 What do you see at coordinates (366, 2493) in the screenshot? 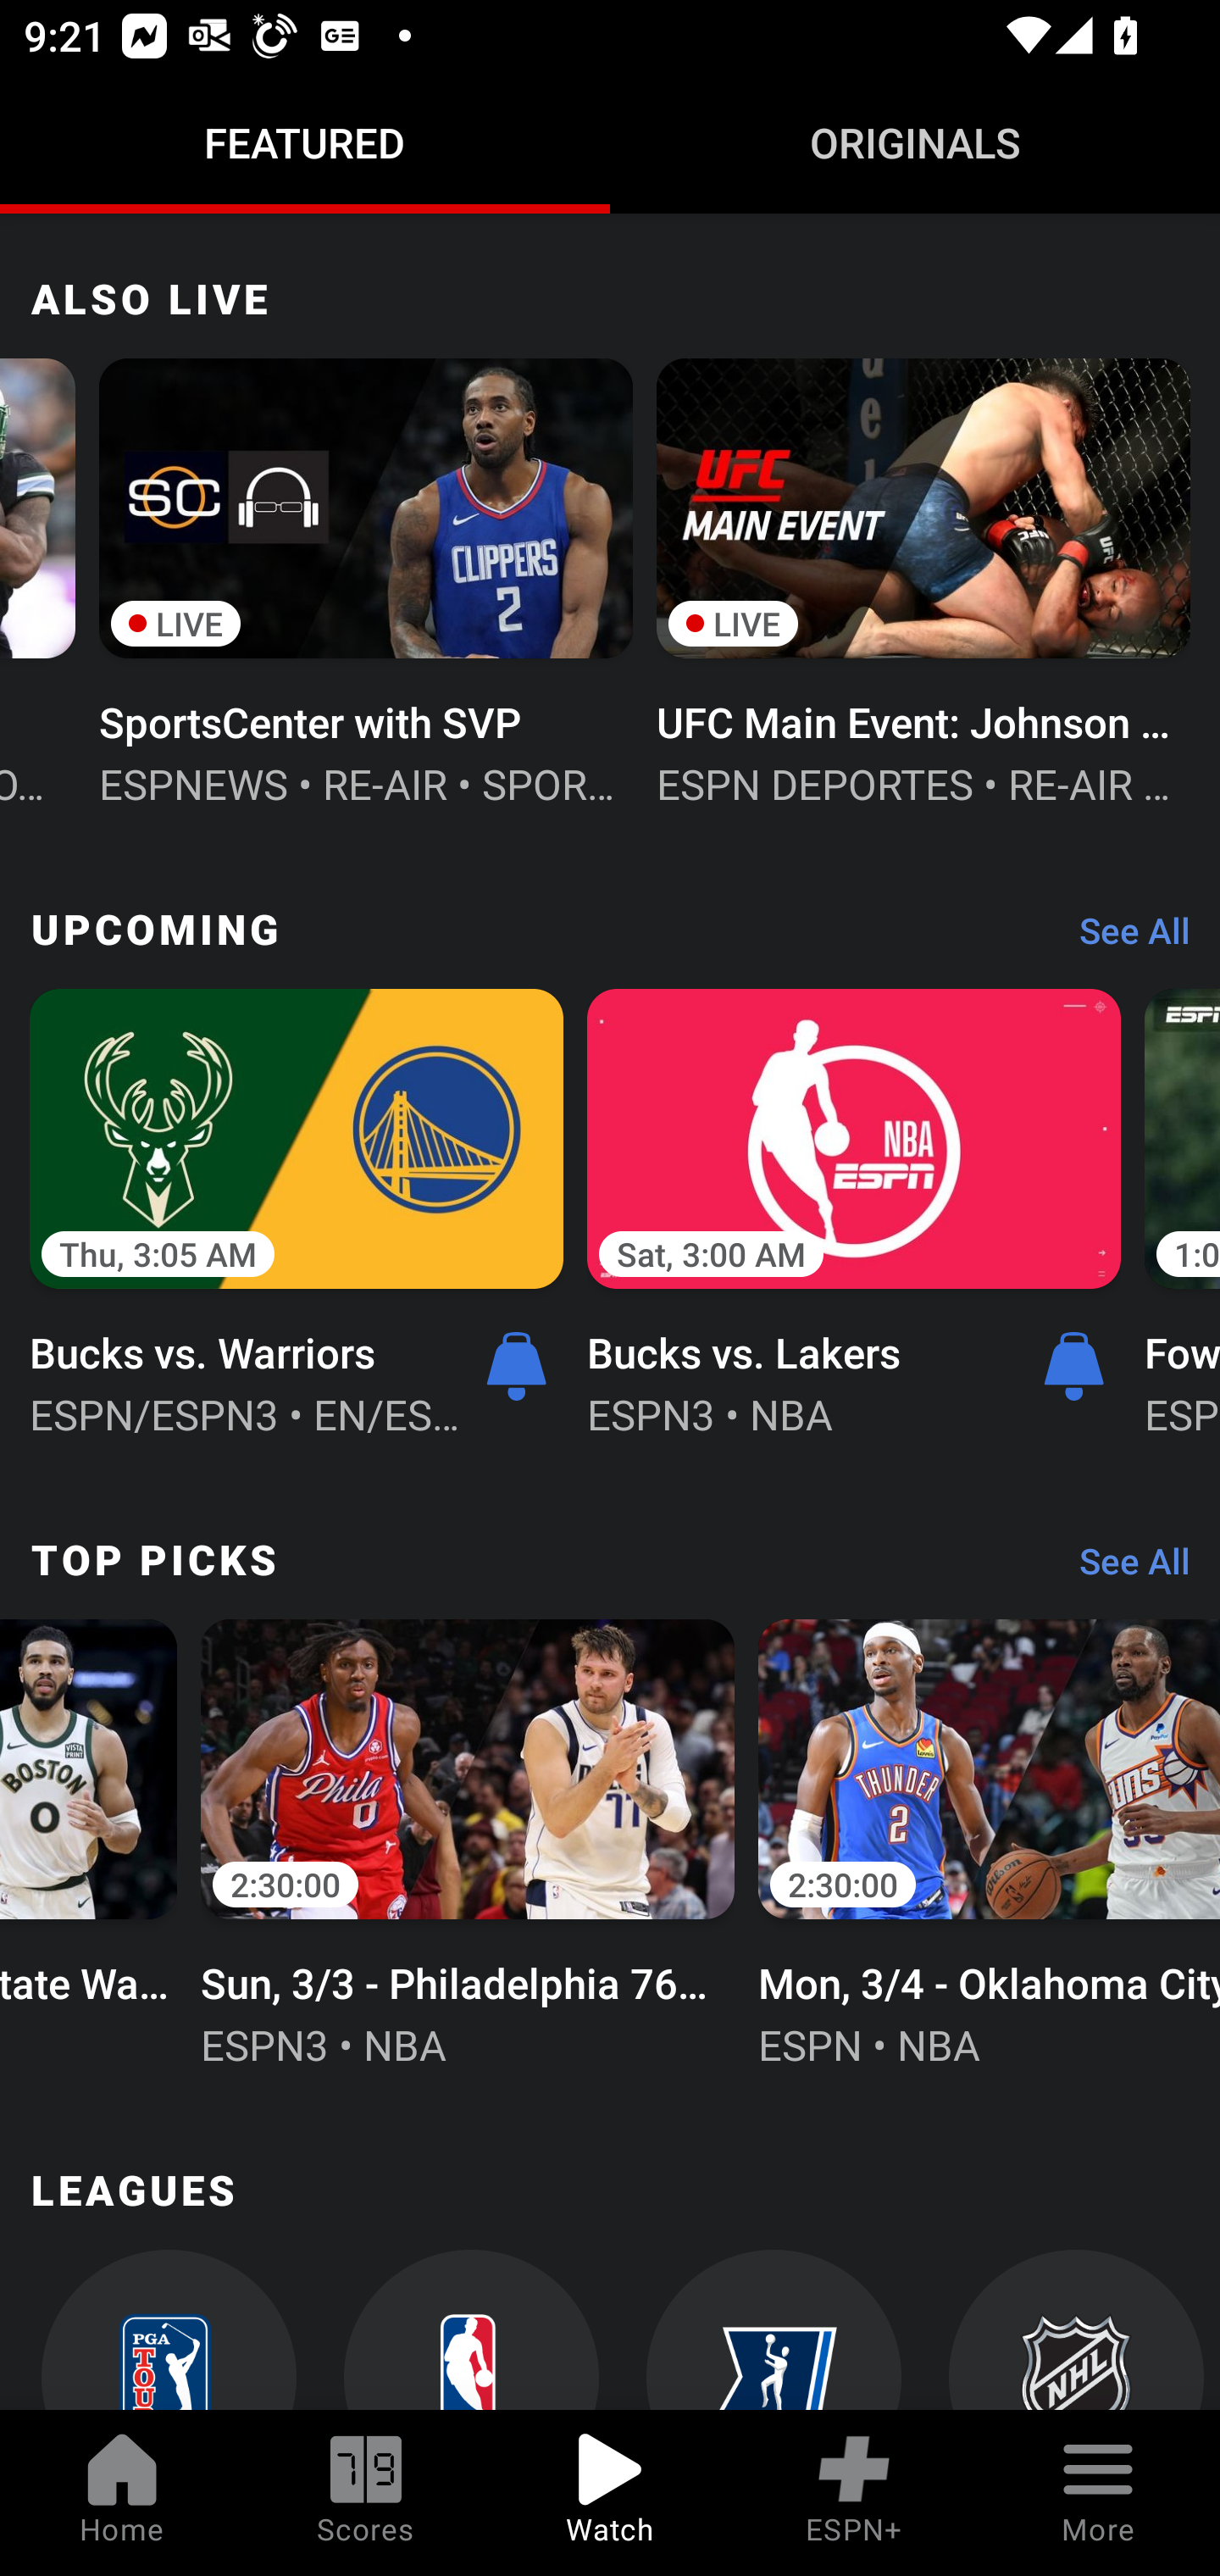
I see `Scores` at bounding box center [366, 2493].